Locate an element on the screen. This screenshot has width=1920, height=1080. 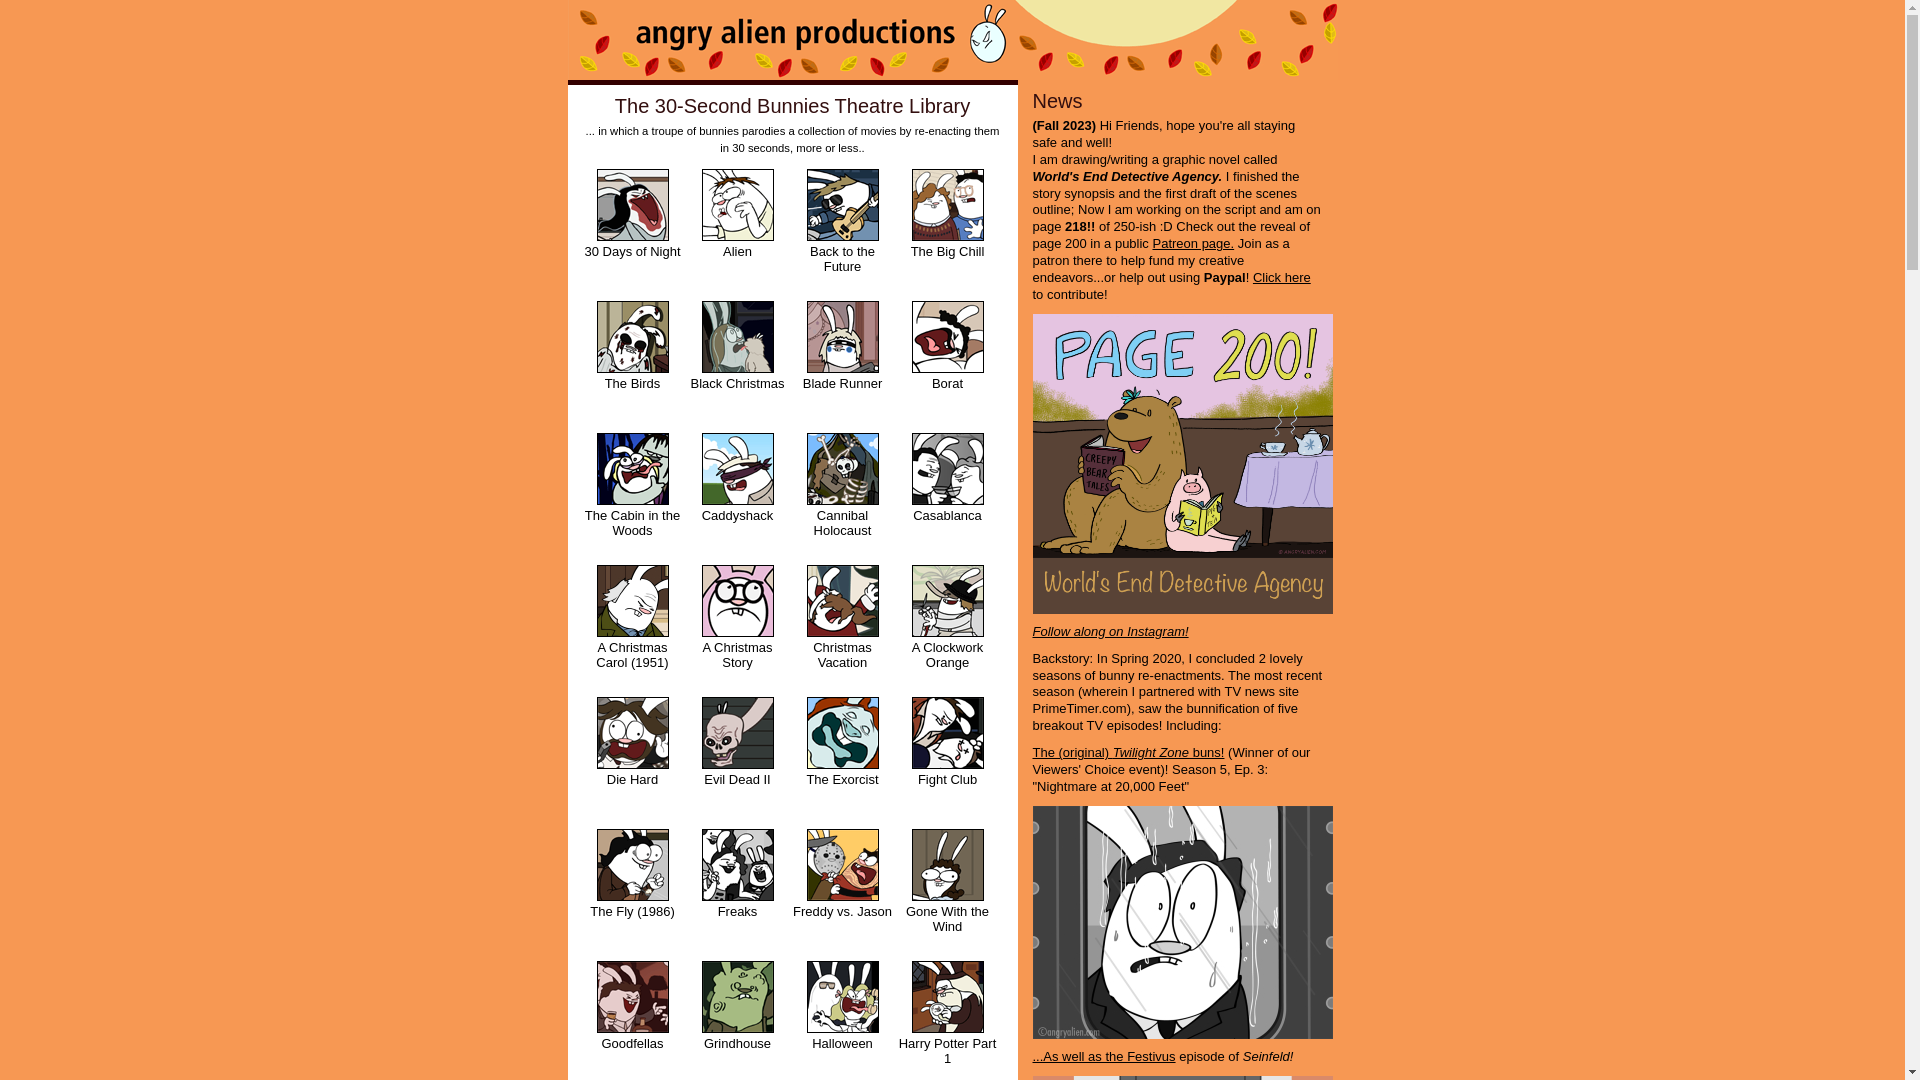
The Exorcist is located at coordinates (842, 758).